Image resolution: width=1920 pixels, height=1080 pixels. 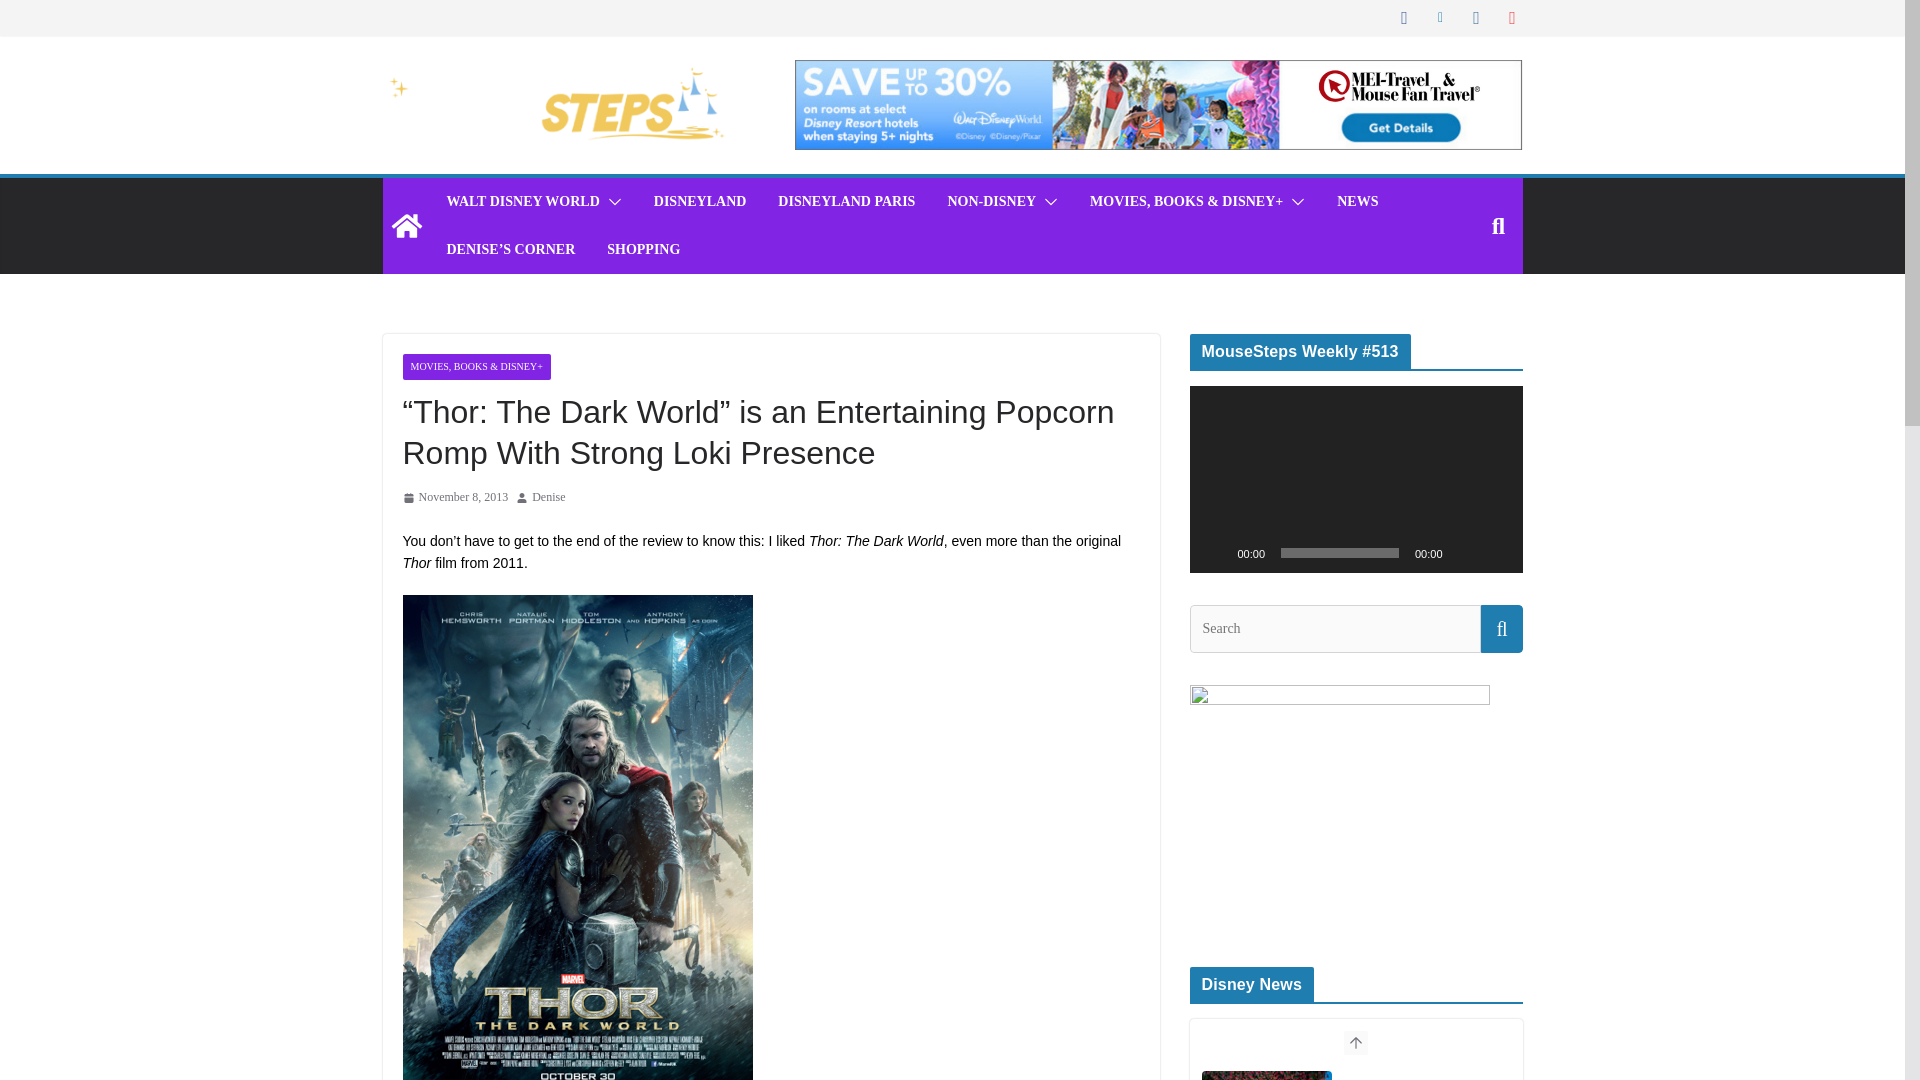 I want to click on Play, so click(x=1216, y=552).